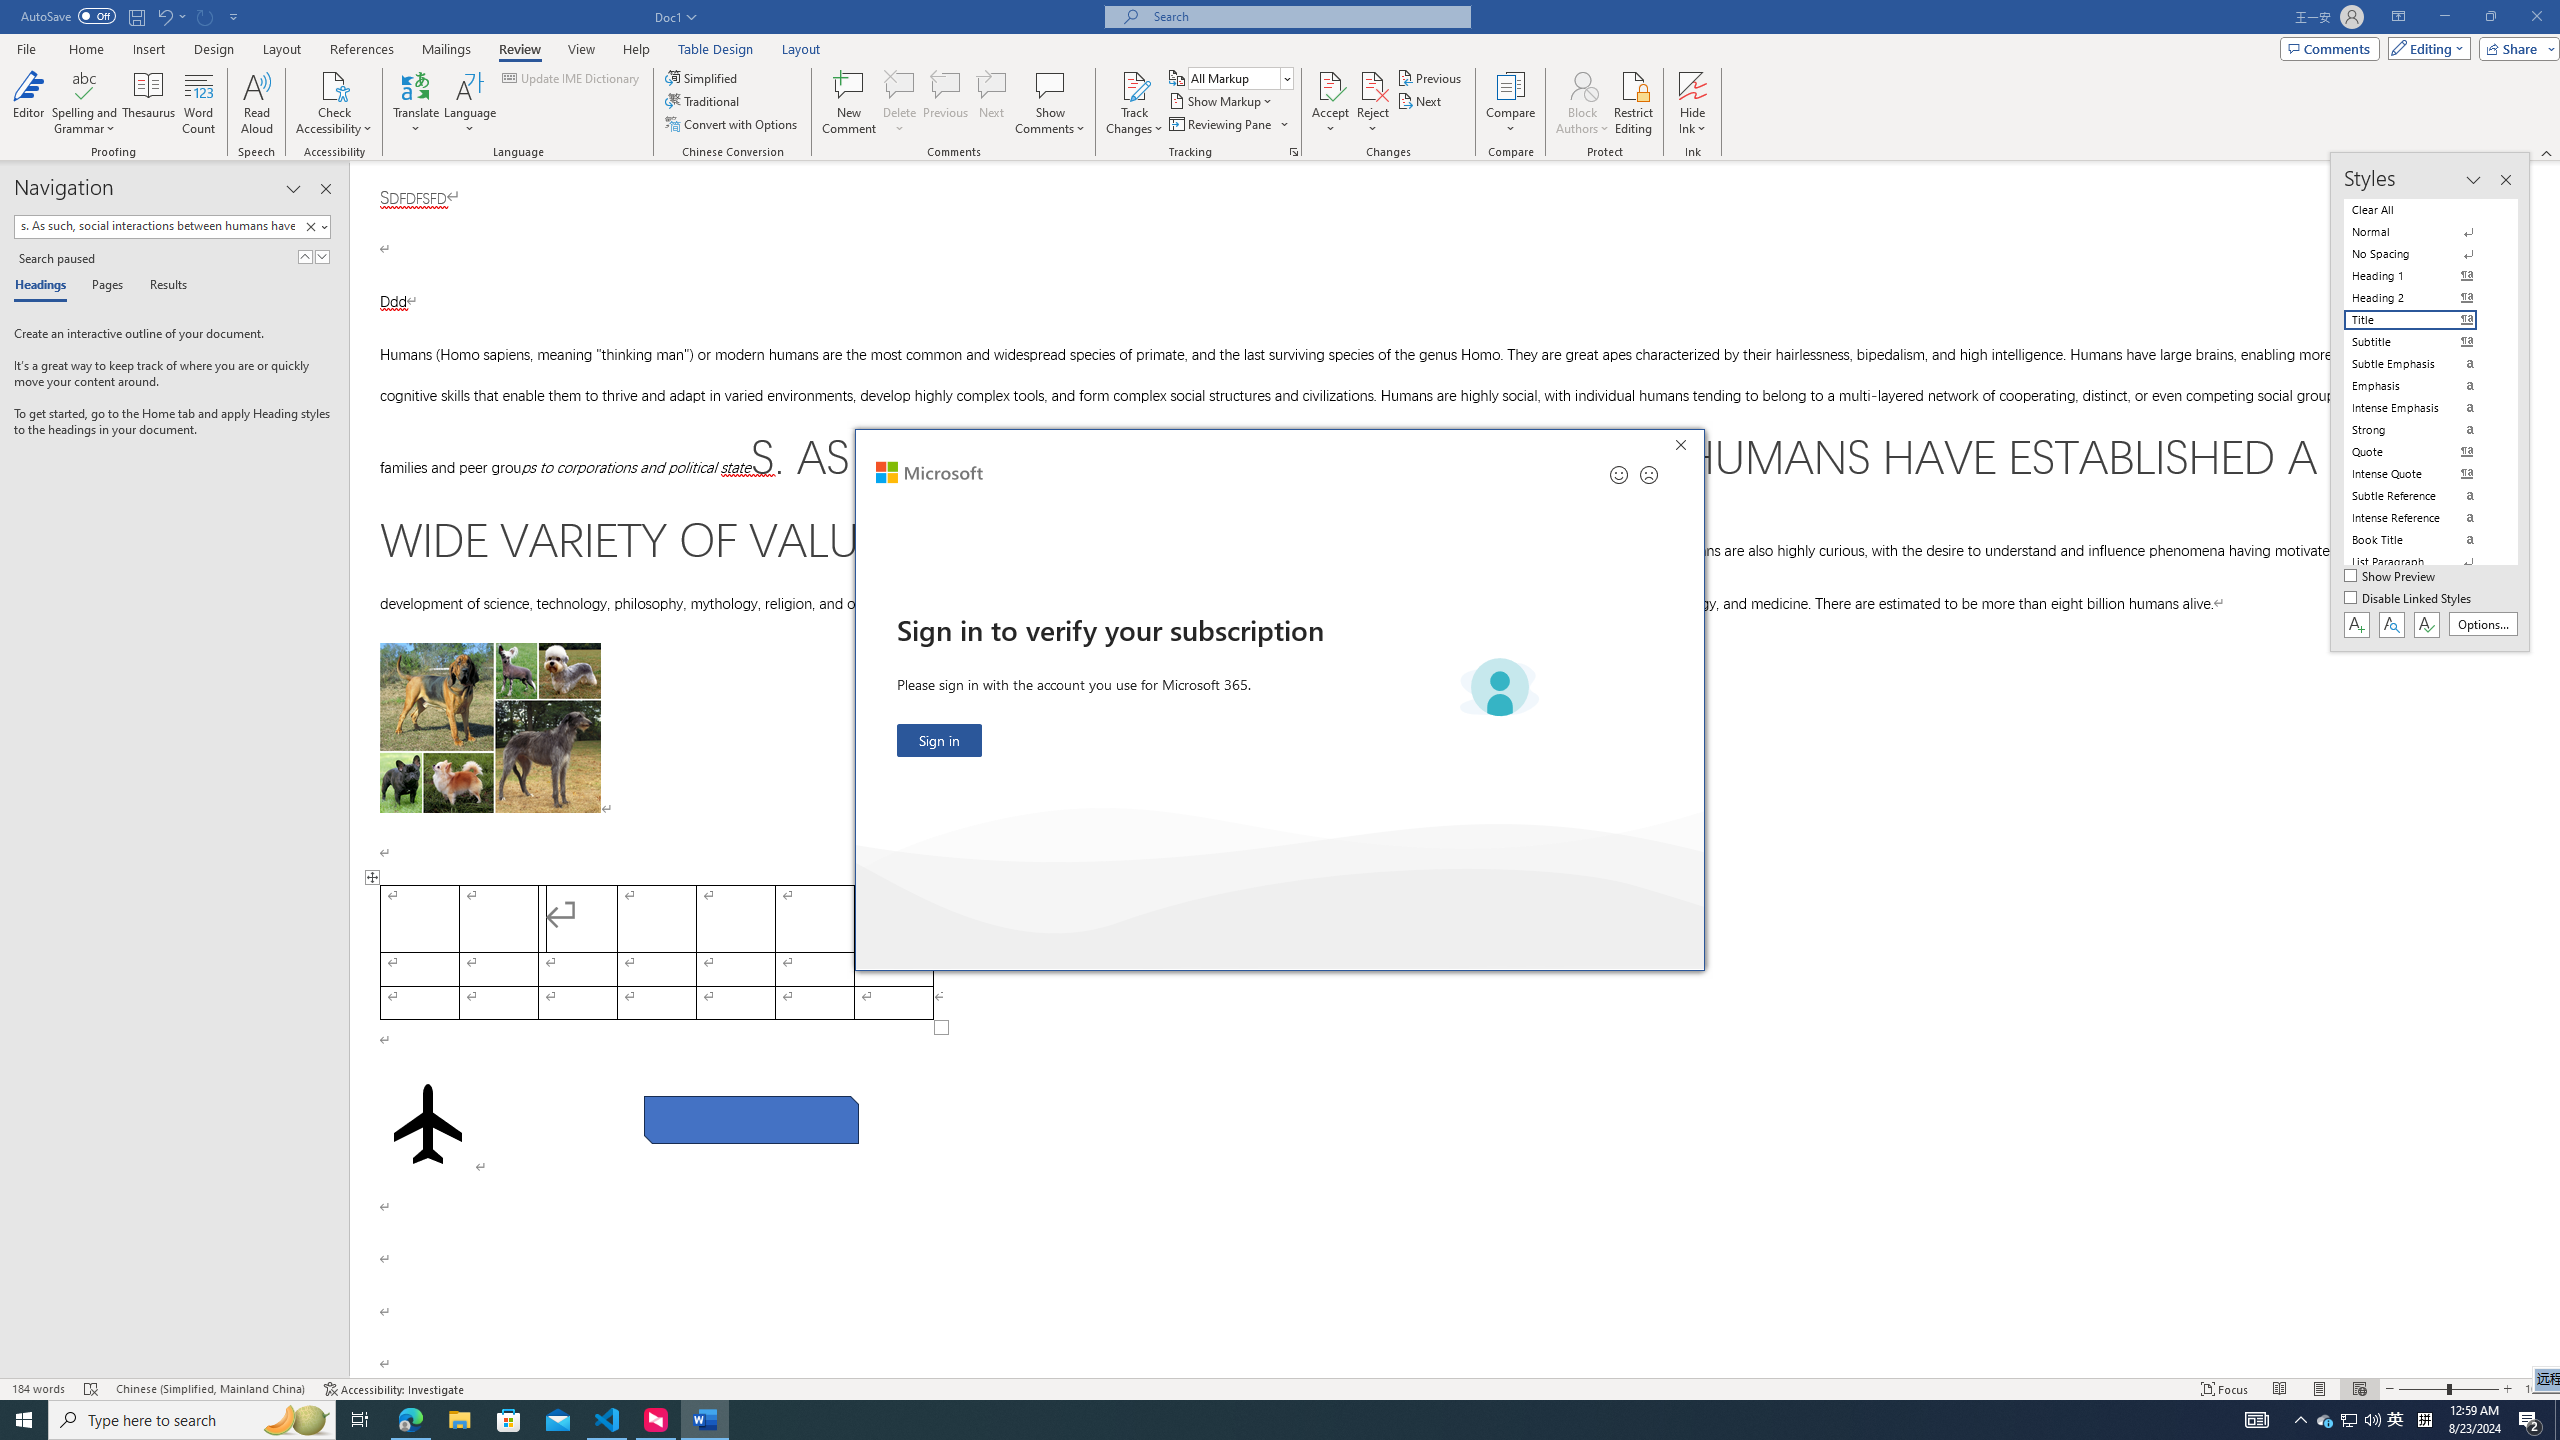 The height and width of the screenshot is (1440, 2560). Describe the element at coordinates (2484, 624) in the screenshot. I see `Reject and Move to Next` at that location.